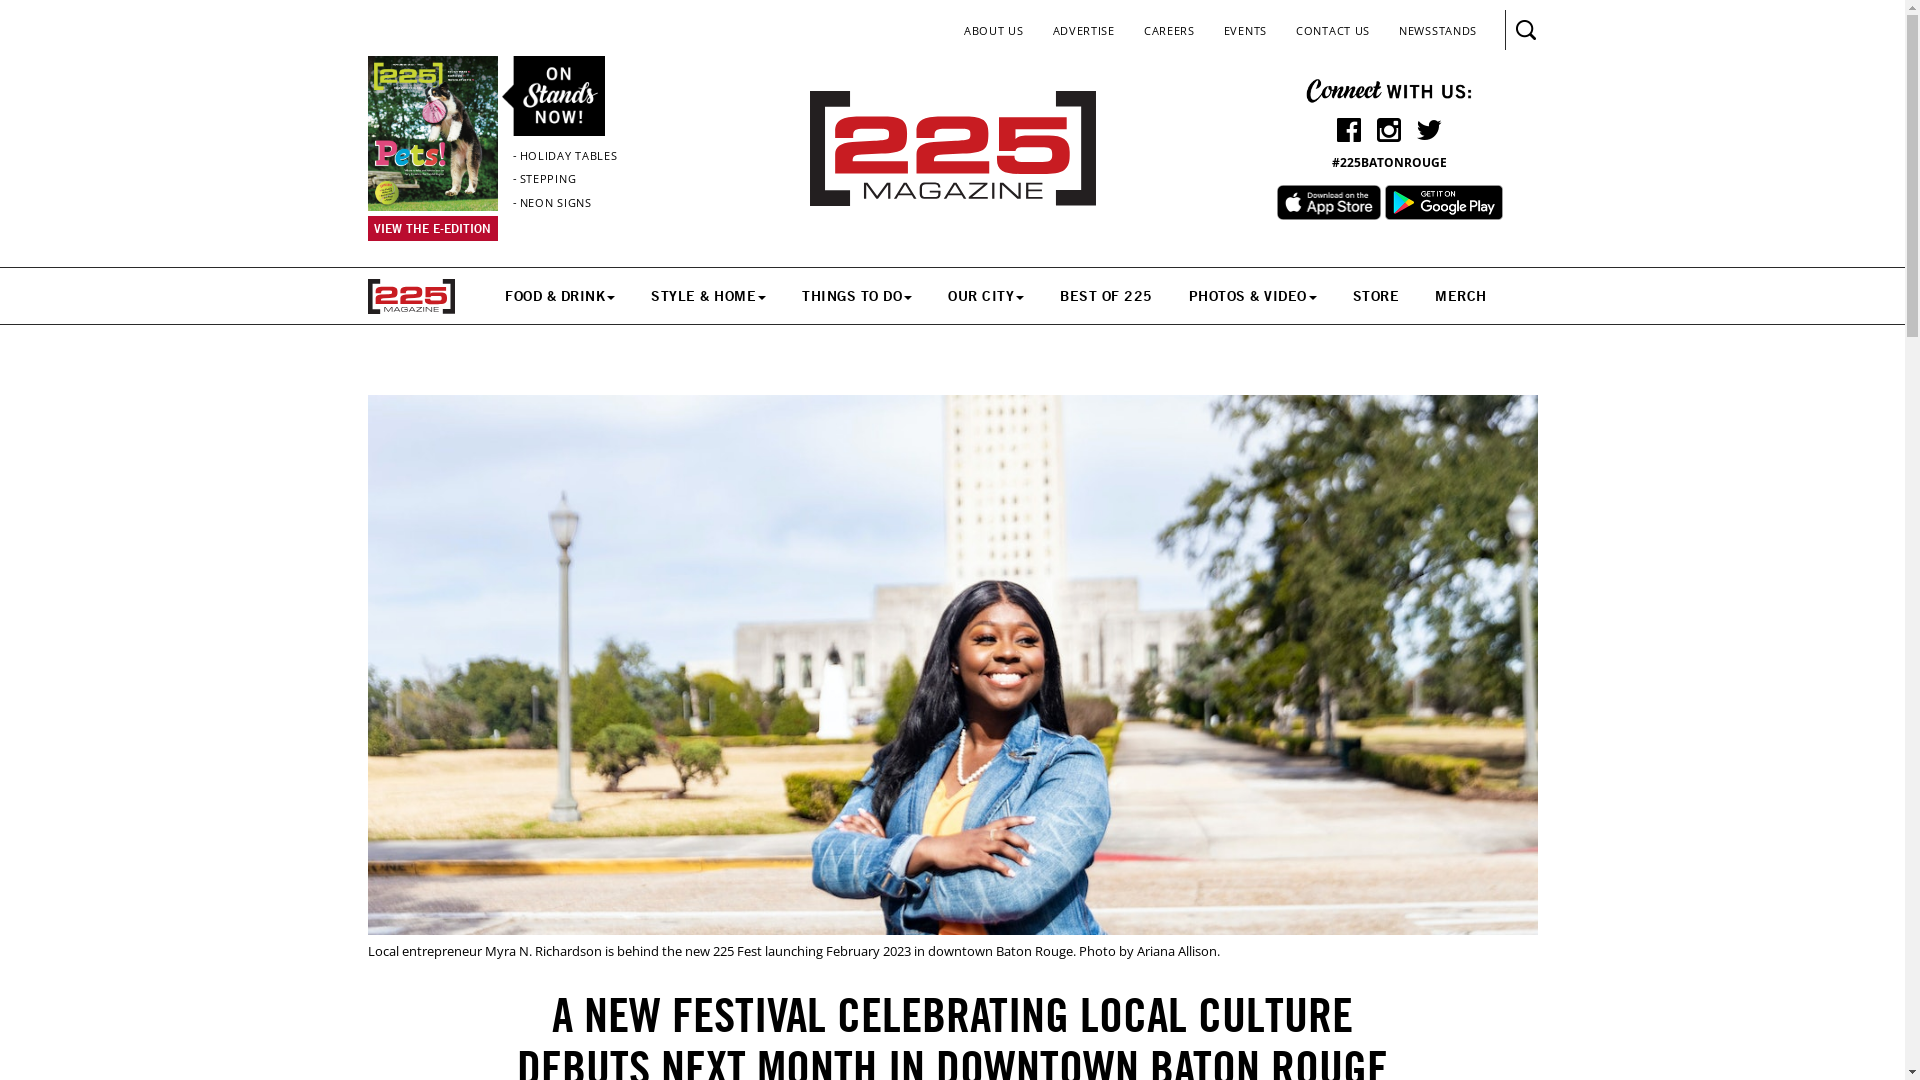 The height and width of the screenshot is (1080, 1920). What do you see at coordinates (1333, 30) in the screenshot?
I see `CONTACT US` at bounding box center [1333, 30].